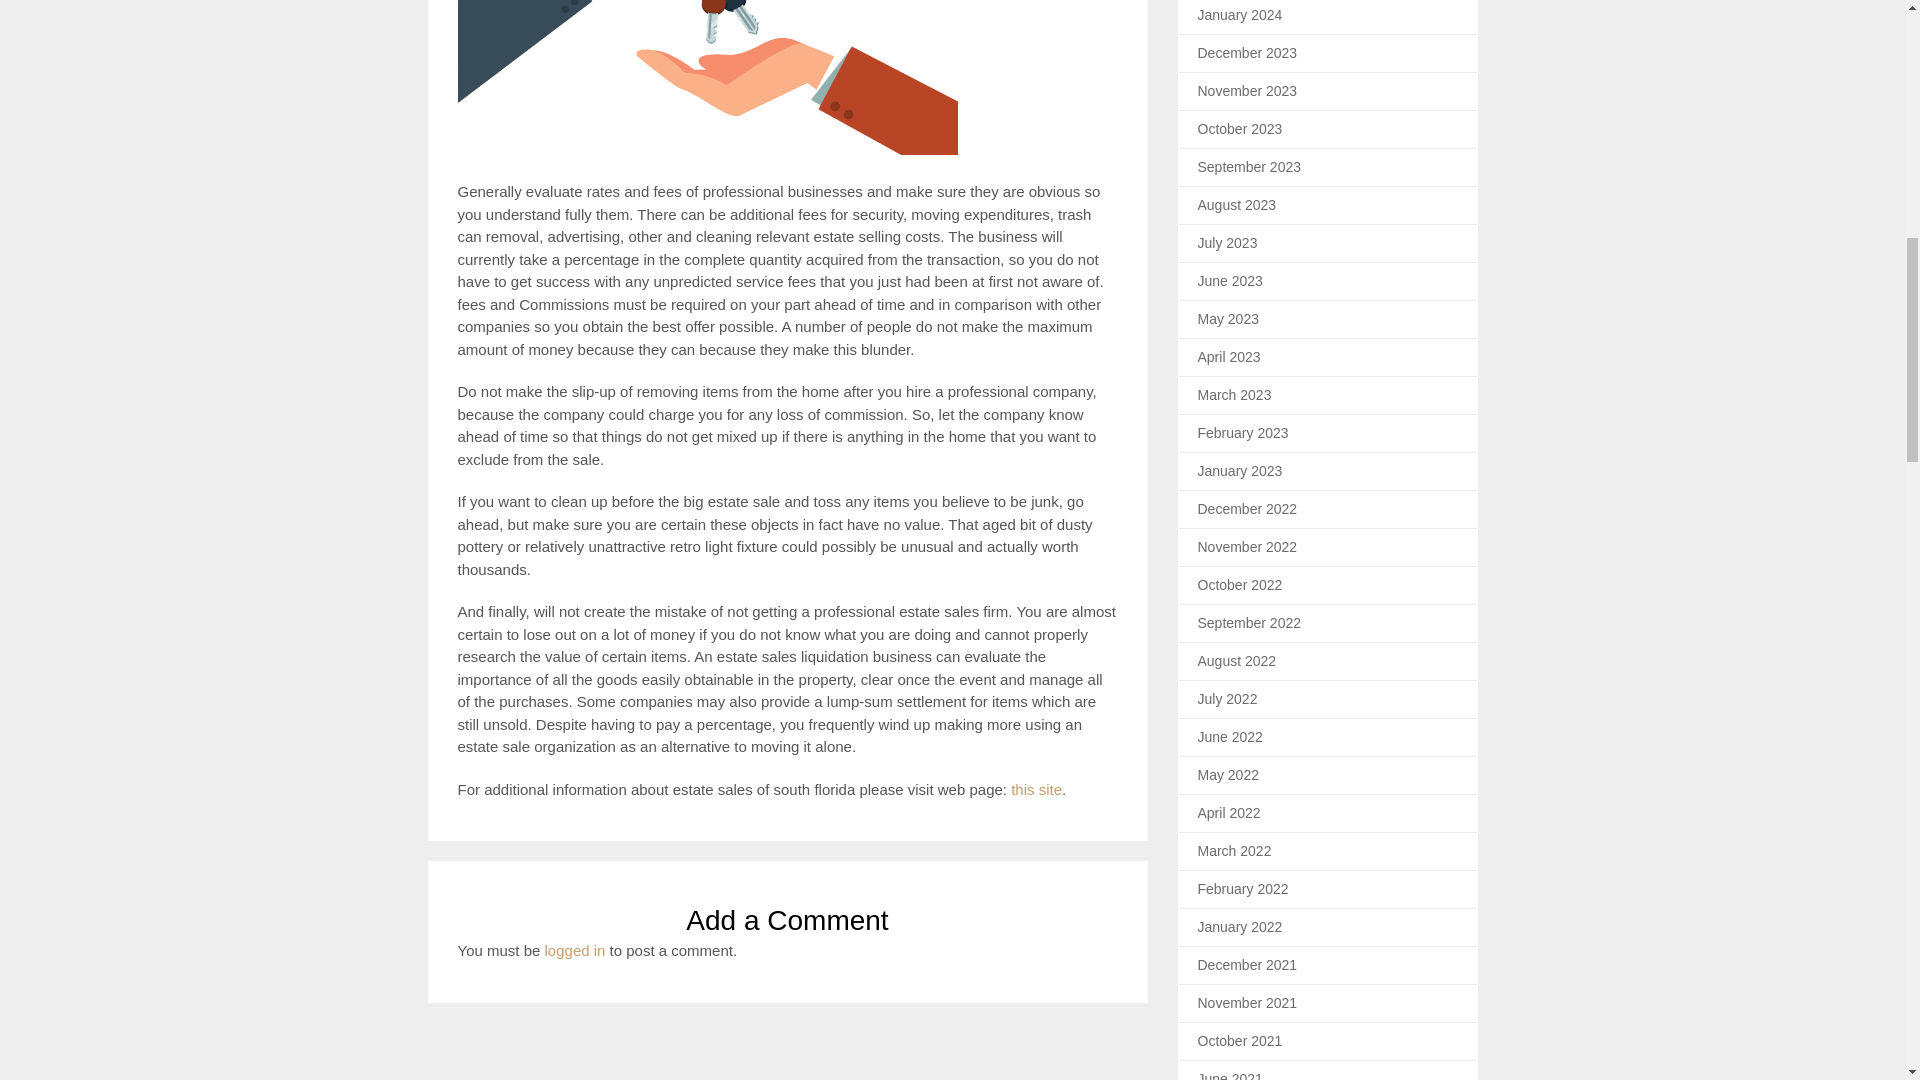  What do you see at coordinates (1240, 471) in the screenshot?
I see `January 2023` at bounding box center [1240, 471].